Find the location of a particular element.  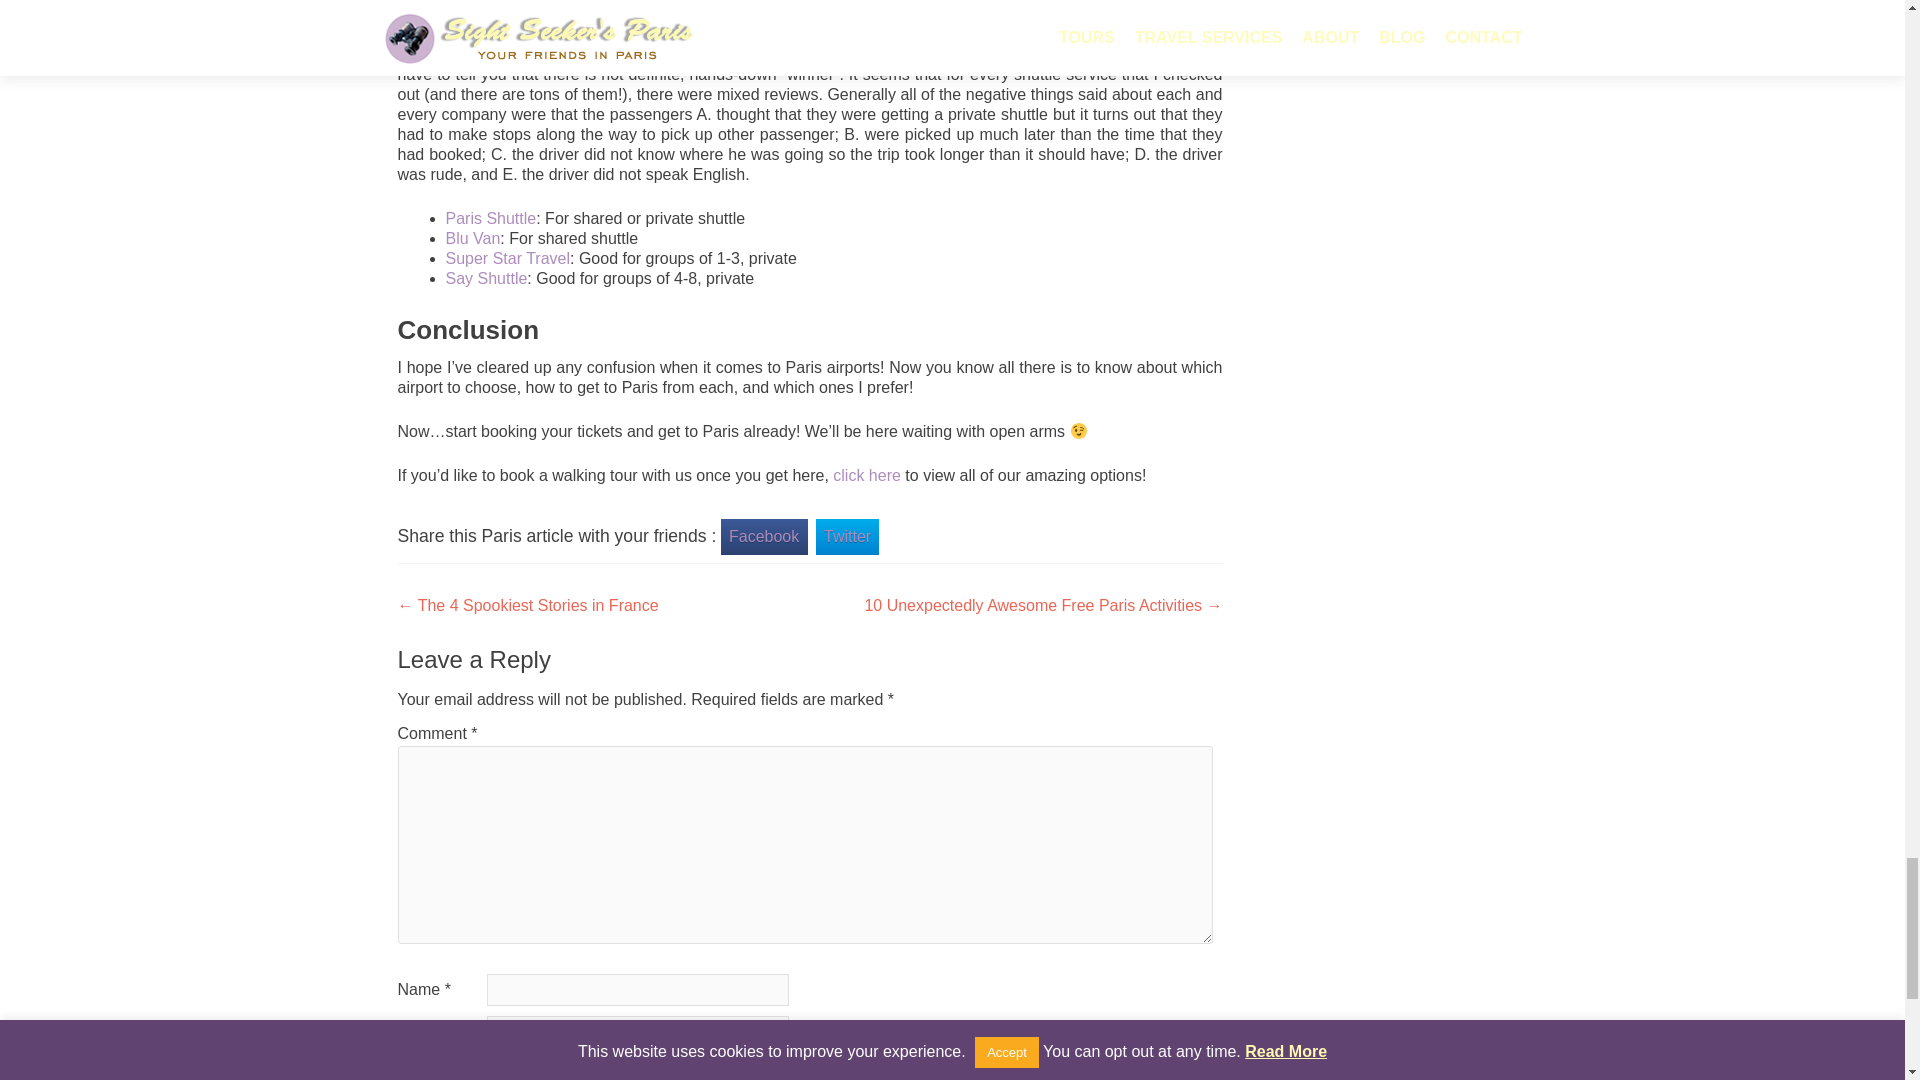

Paris Shuttle is located at coordinates (491, 218).